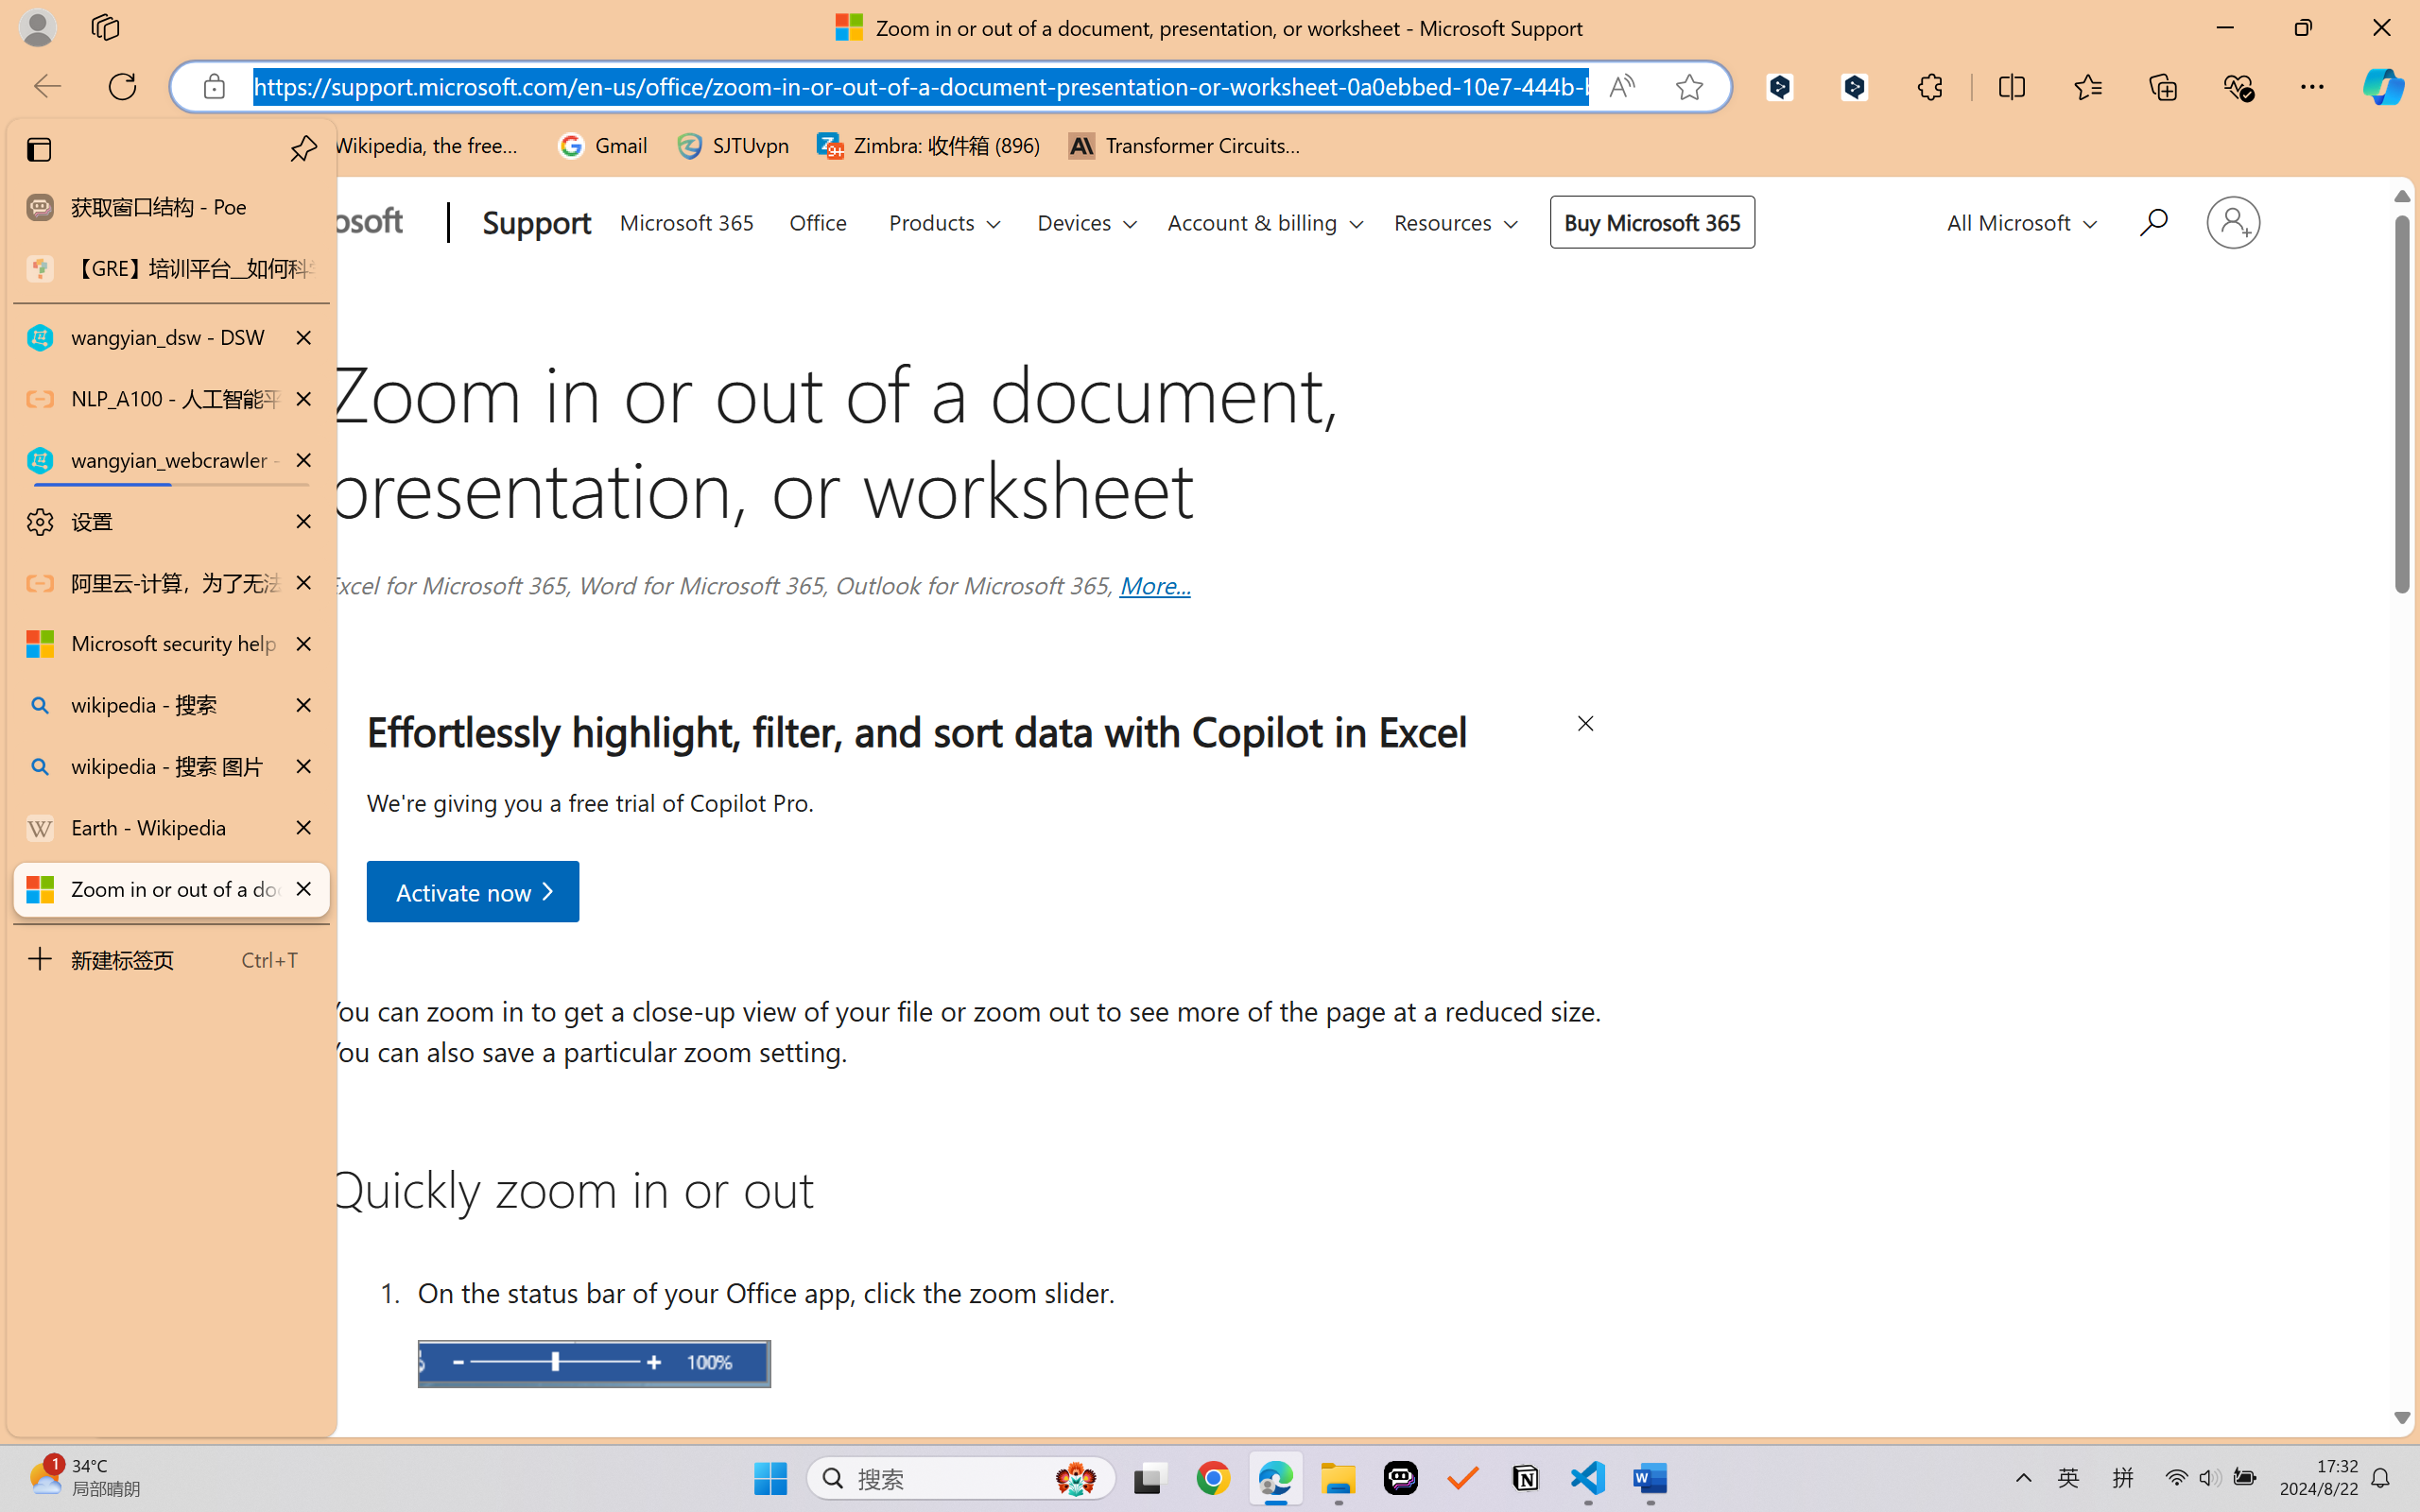  Describe the element at coordinates (2152, 219) in the screenshot. I see `Search for help` at that location.